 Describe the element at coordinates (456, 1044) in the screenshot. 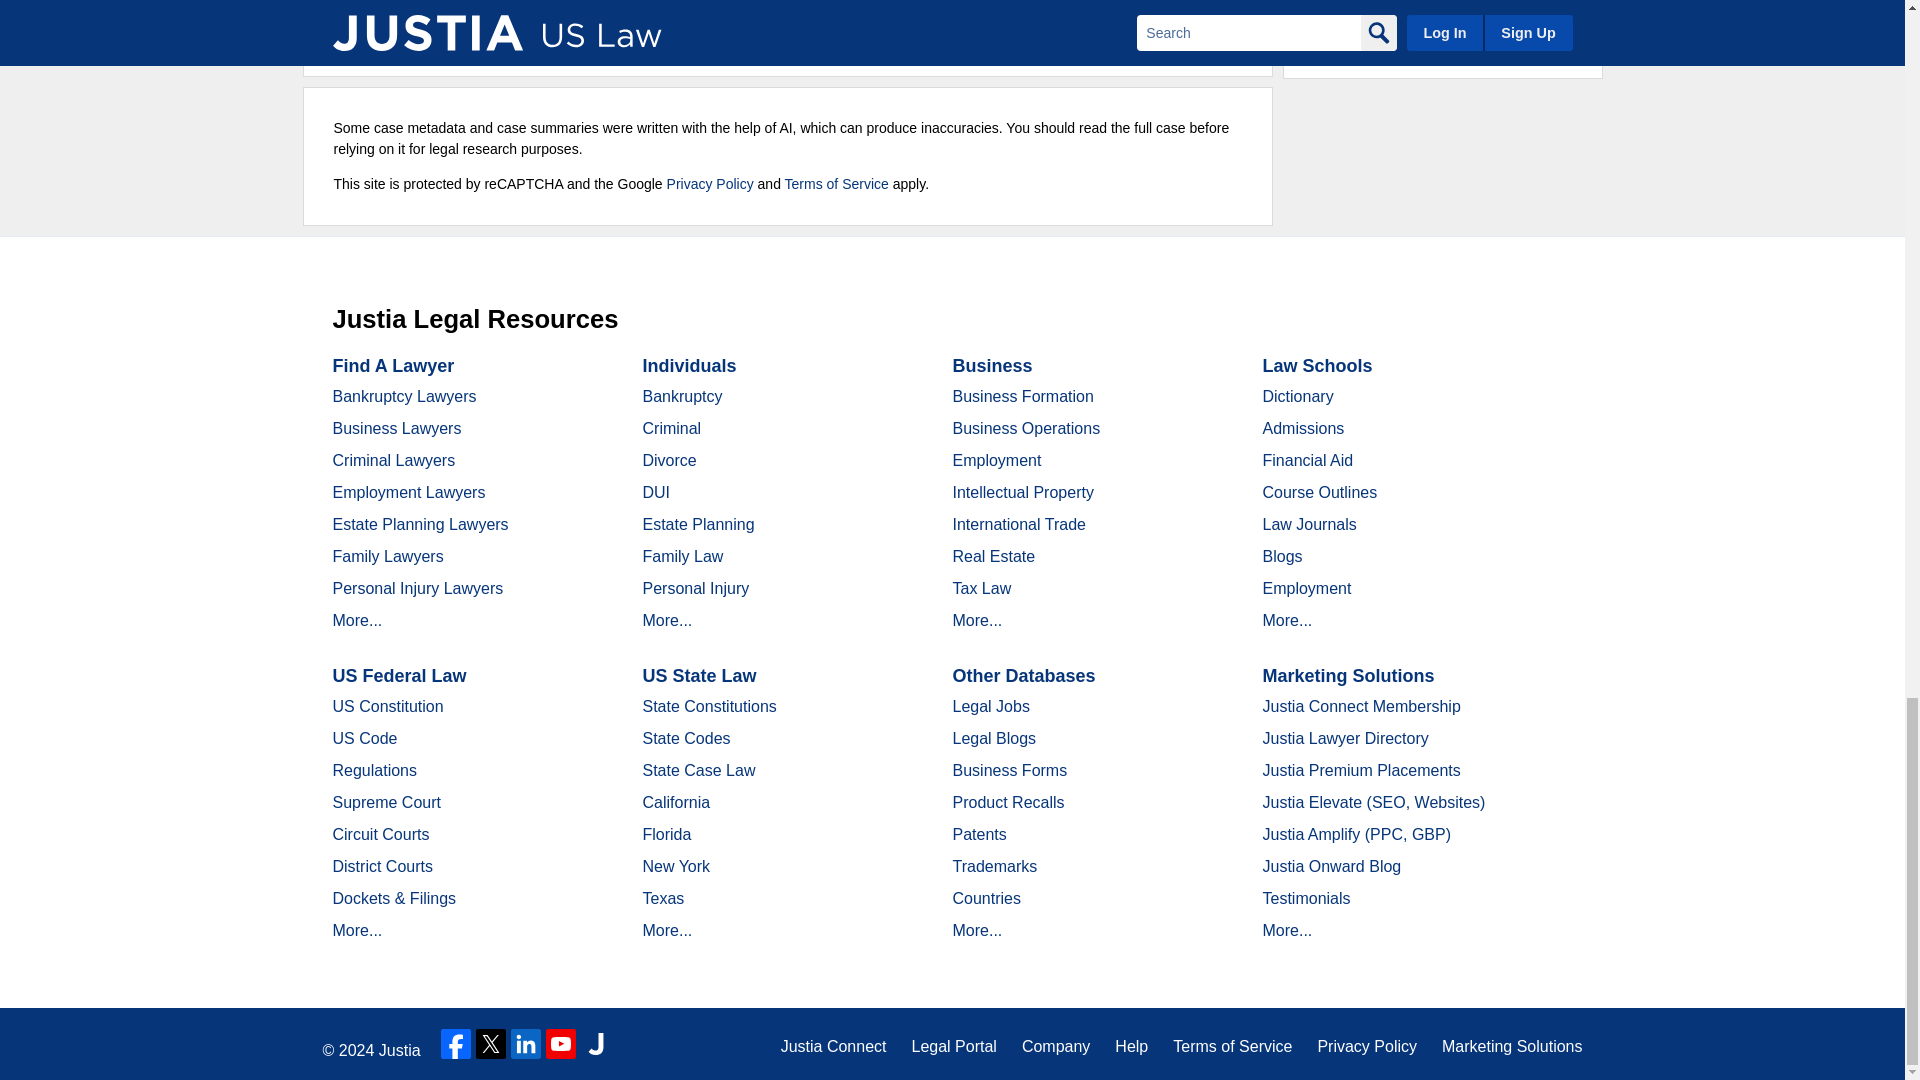

I see `Facebook` at that location.